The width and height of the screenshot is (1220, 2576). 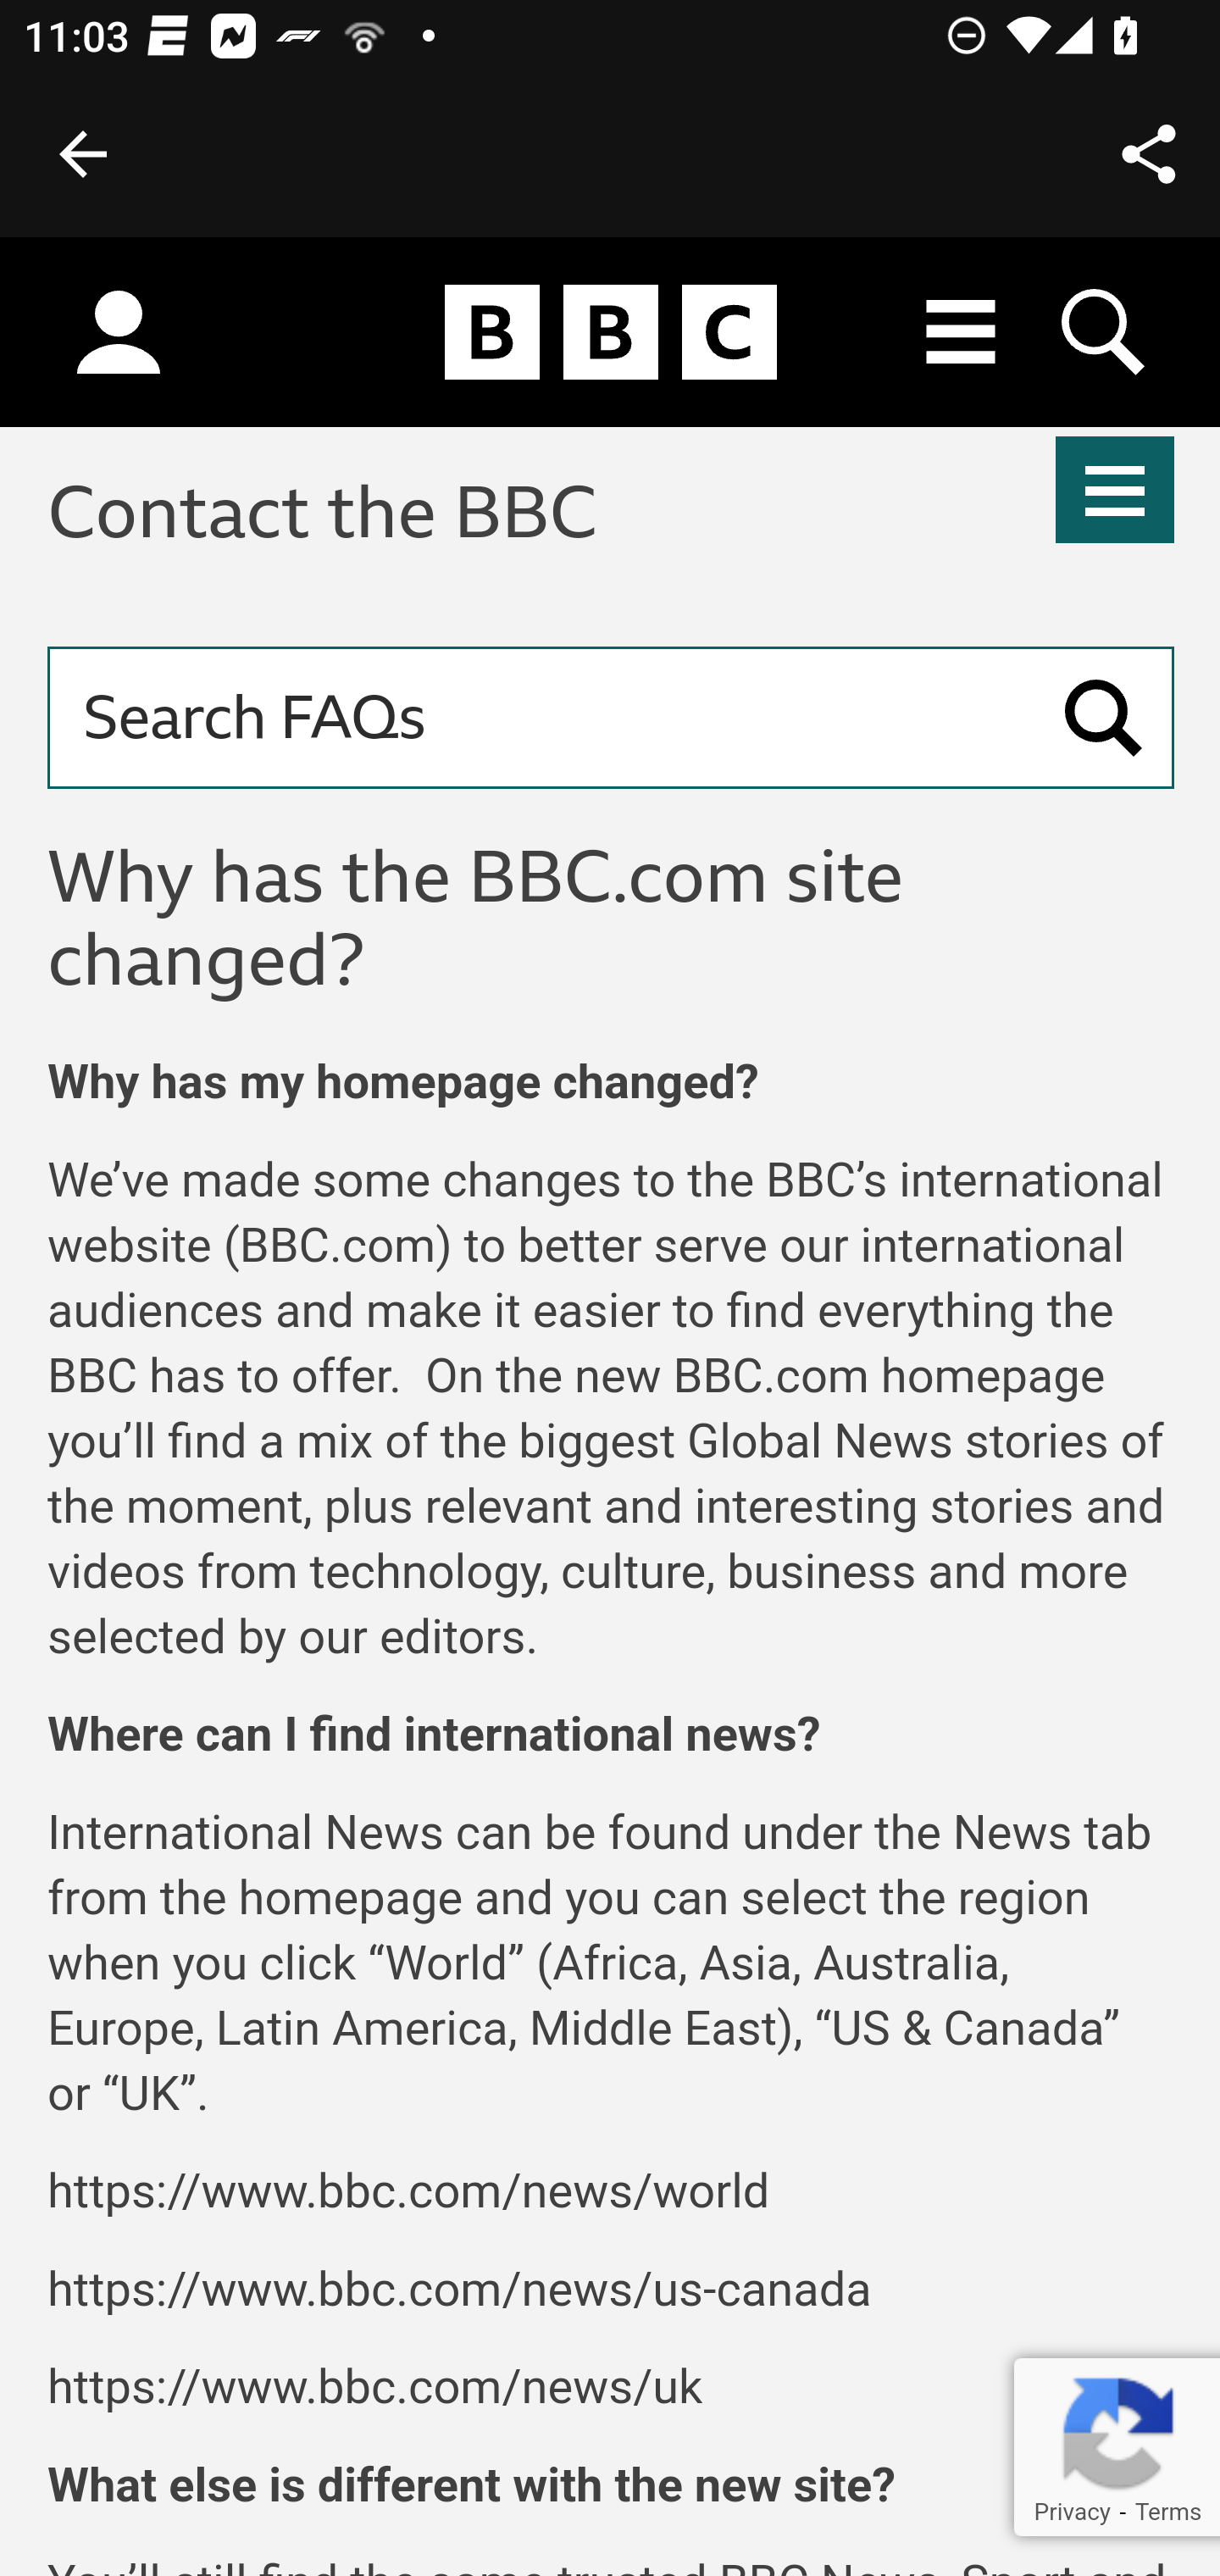 I want to click on Terms, so click(x=1167, y=2512).